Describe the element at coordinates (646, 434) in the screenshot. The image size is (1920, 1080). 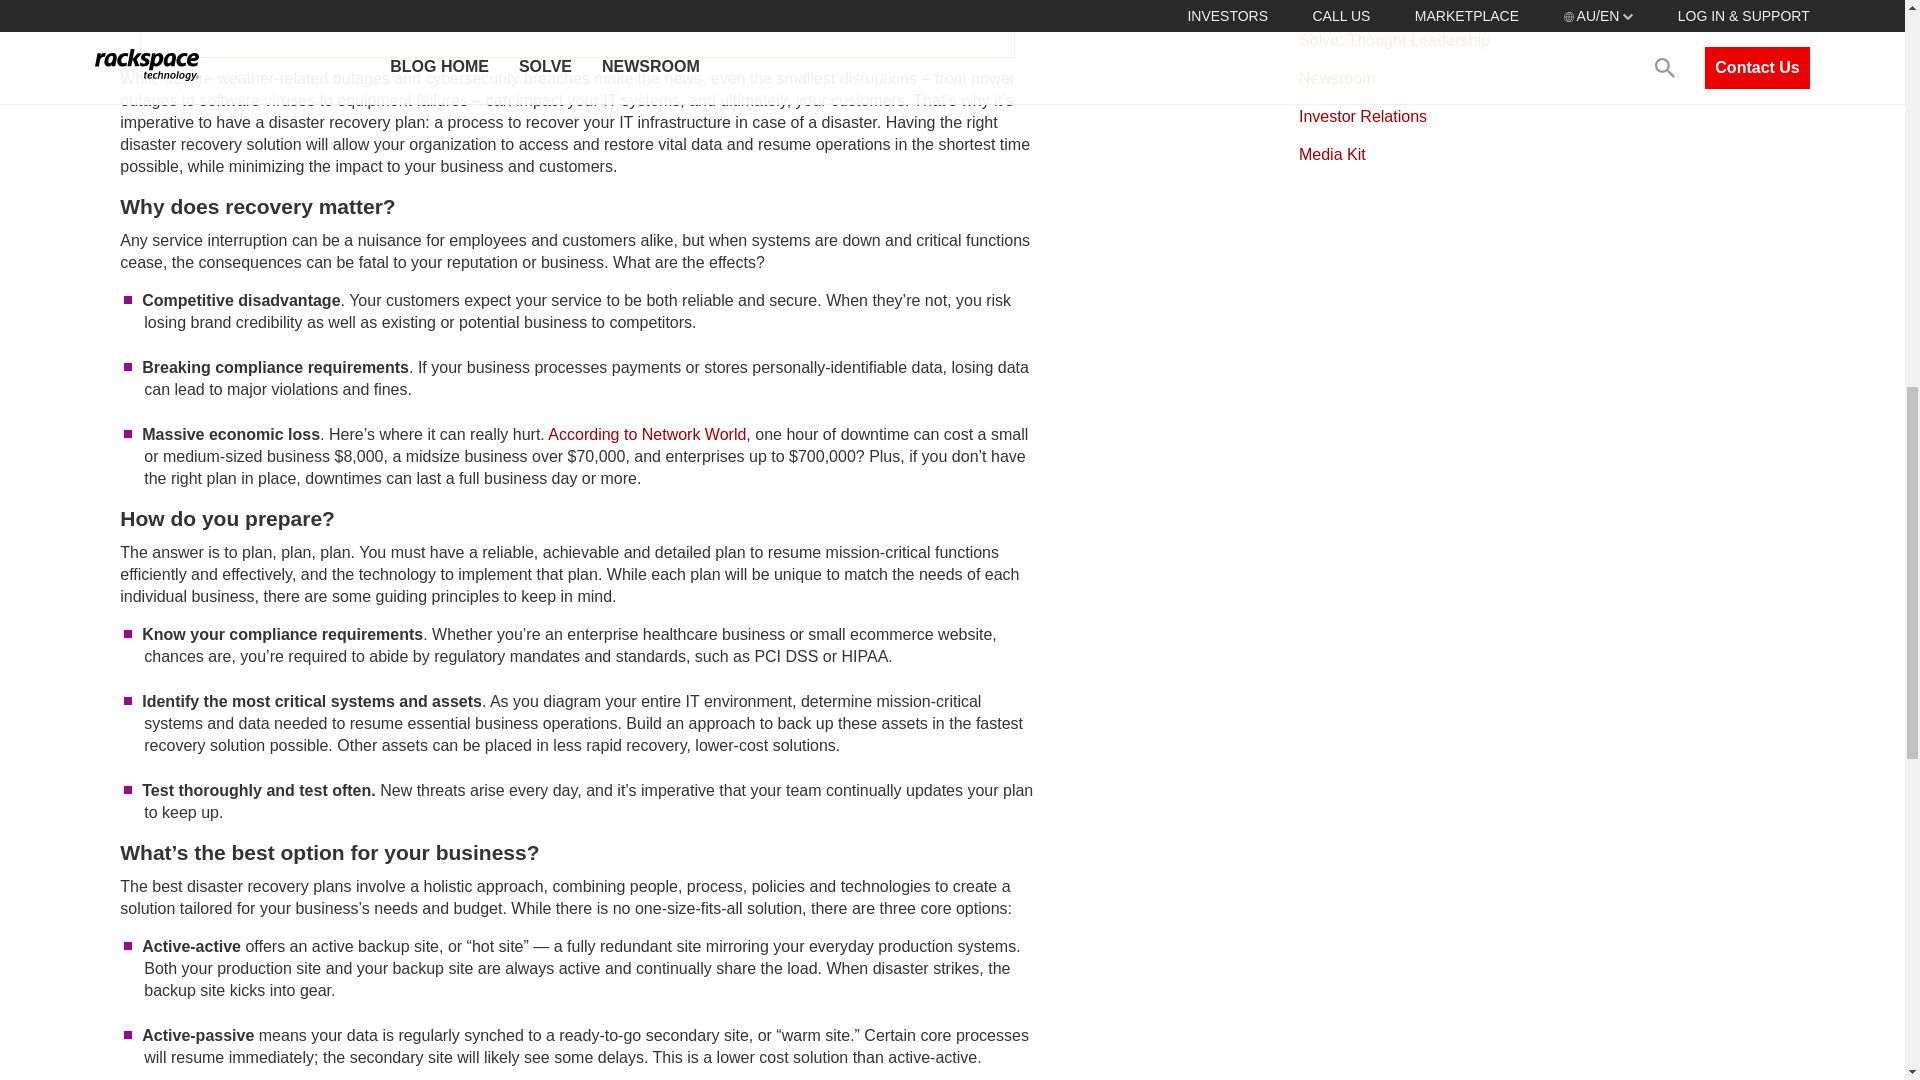
I see `According to Network World` at that location.